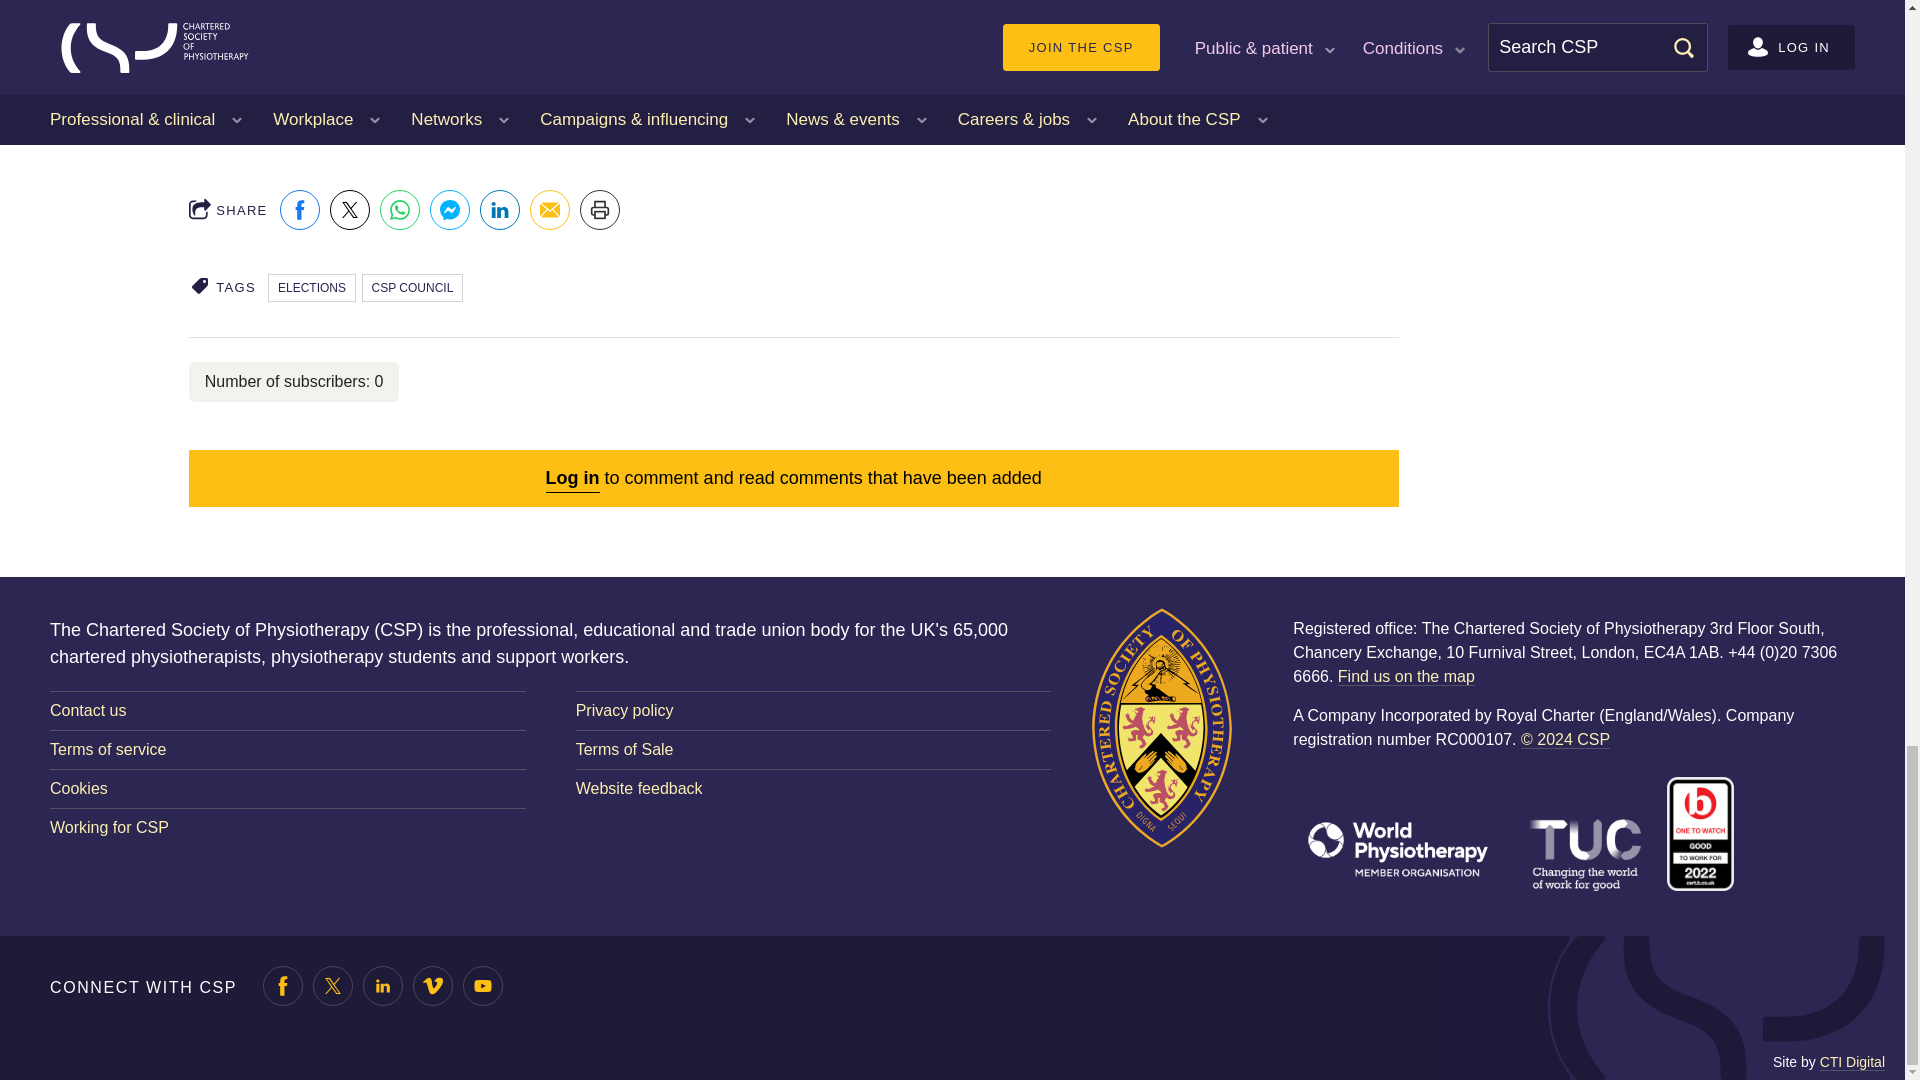 The image size is (1920, 1080). What do you see at coordinates (450, 210) in the screenshot?
I see `Facebook messenger` at bounding box center [450, 210].